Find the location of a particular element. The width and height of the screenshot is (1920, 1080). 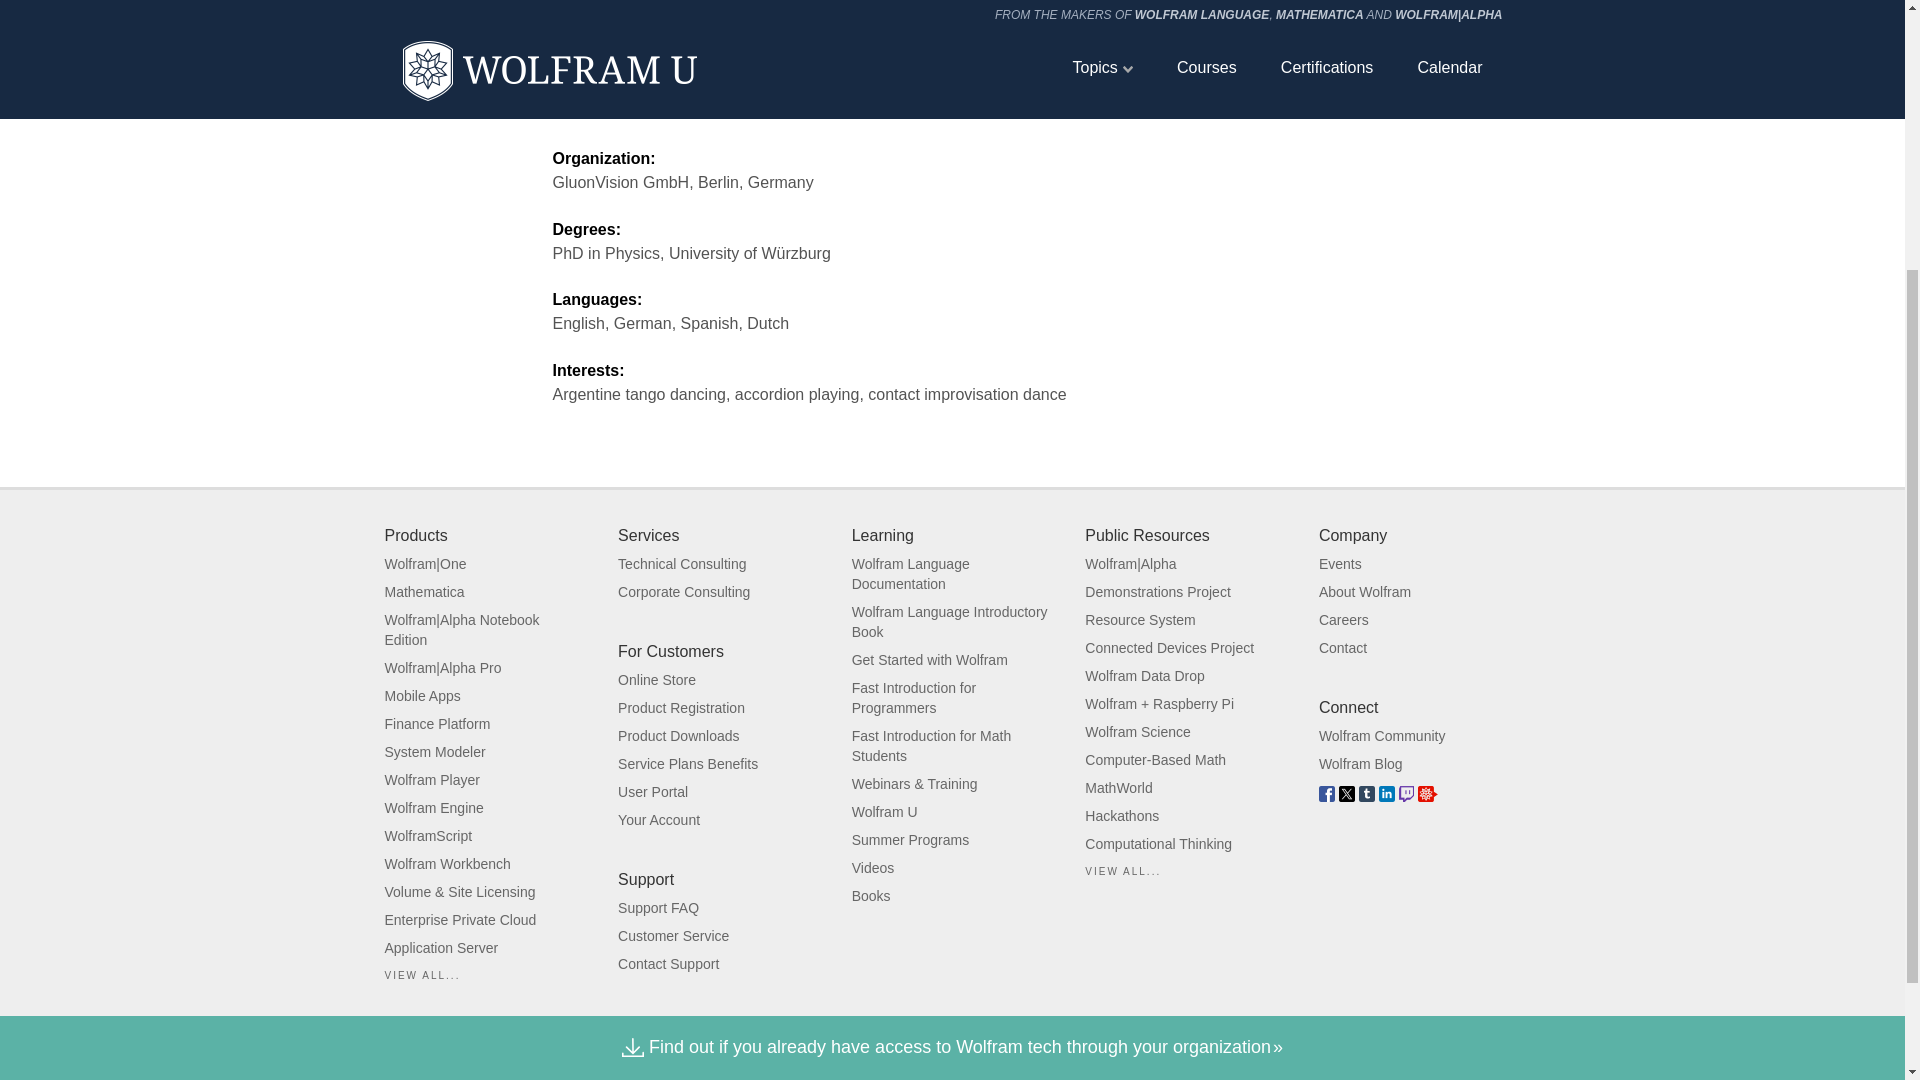

VIEW ALL... is located at coordinates (422, 974).